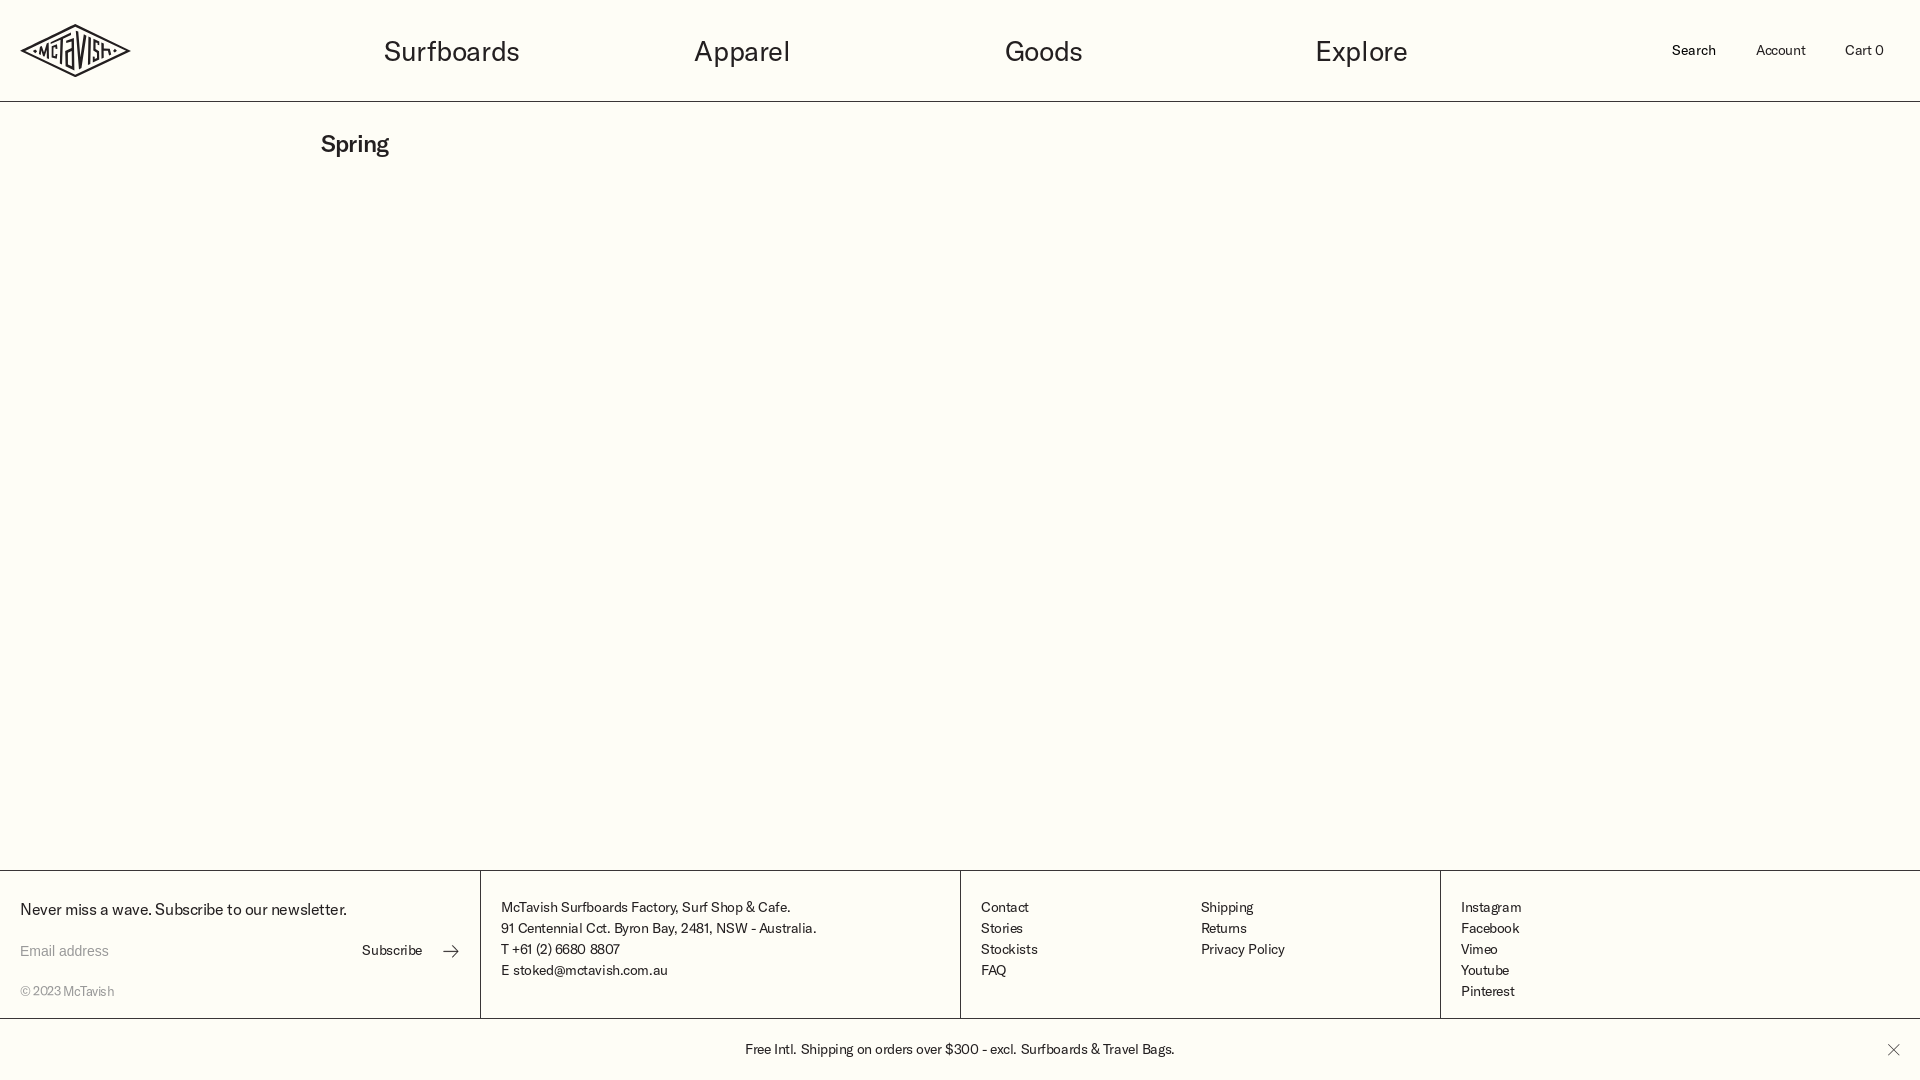 Image resolution: width=1920 pixels, height=1080 pixels. Describe the element at coordinates (590, 970) in the screenshot. I see `stoked@mctavish.com.au` at that location.